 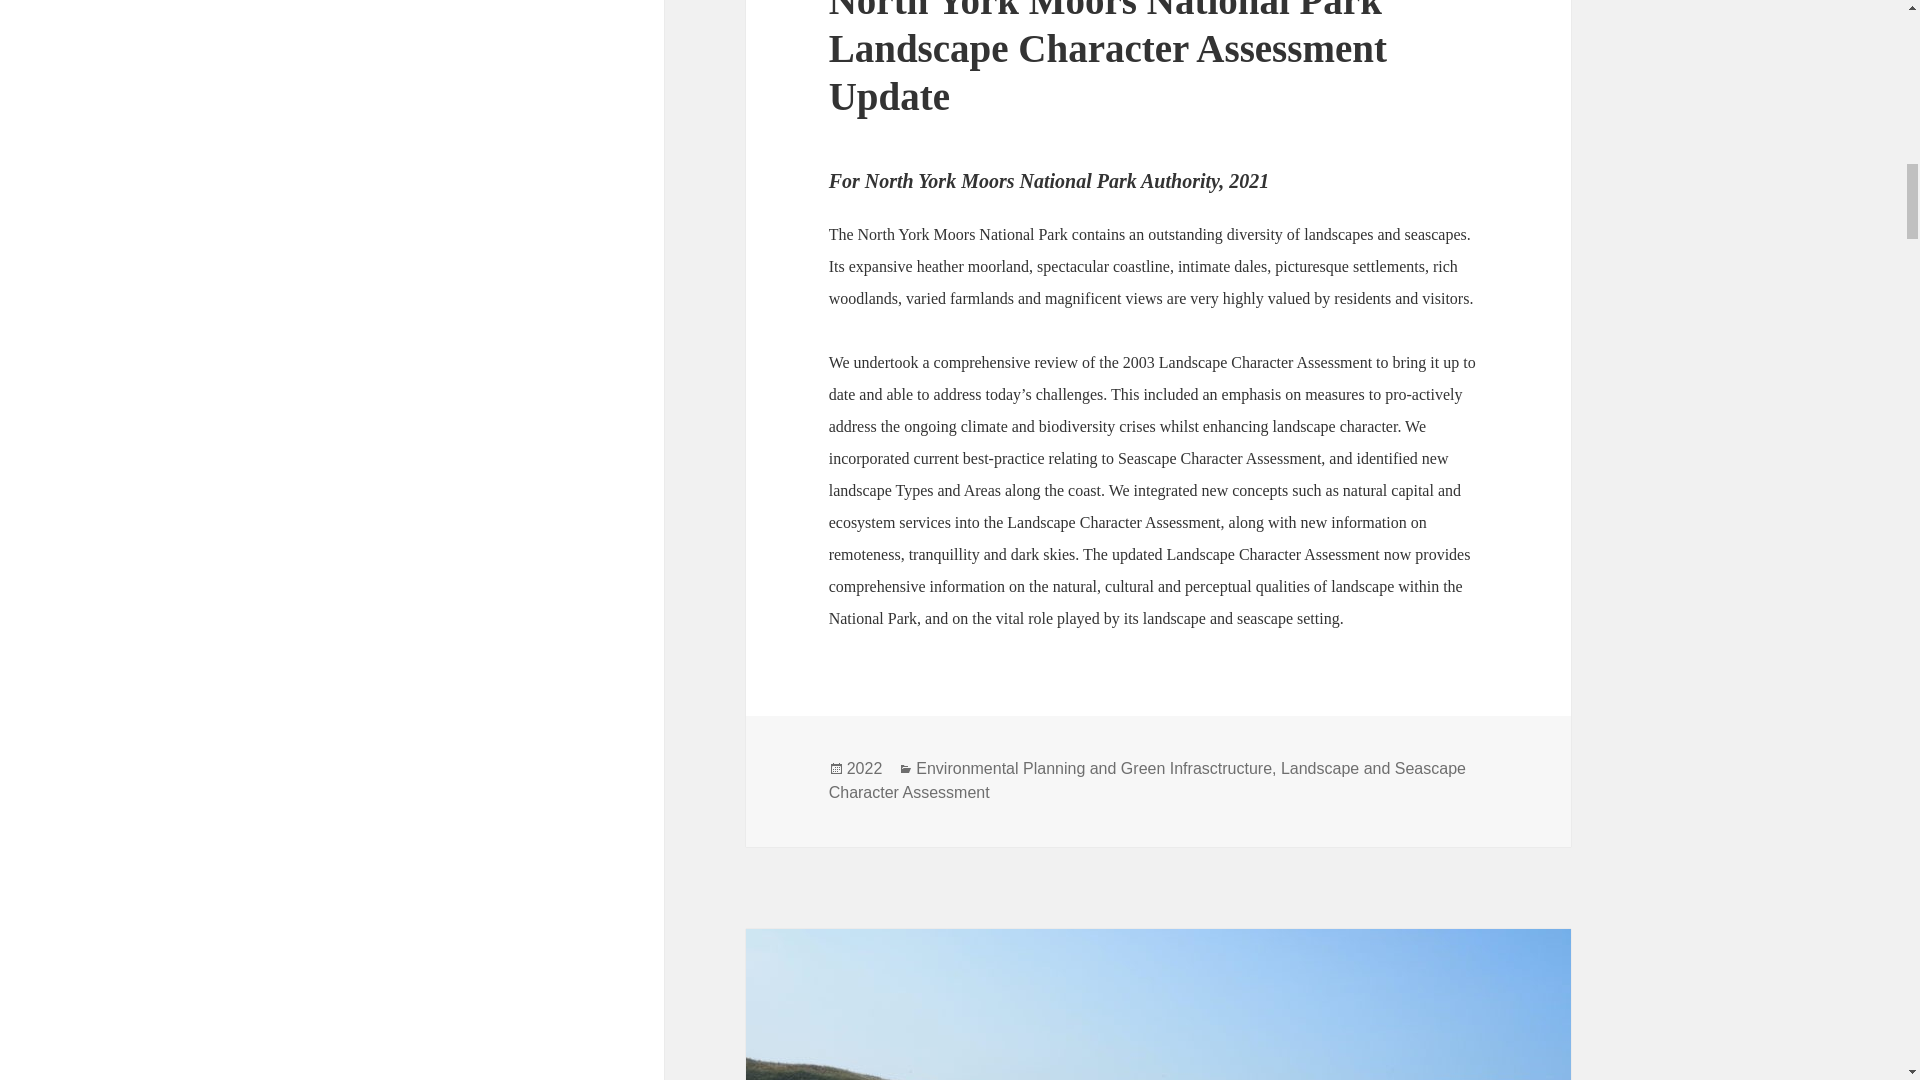 What do you see at coordinates (864, 768) in the screenshot?
I see `2022` at bounding box center [864, 768].